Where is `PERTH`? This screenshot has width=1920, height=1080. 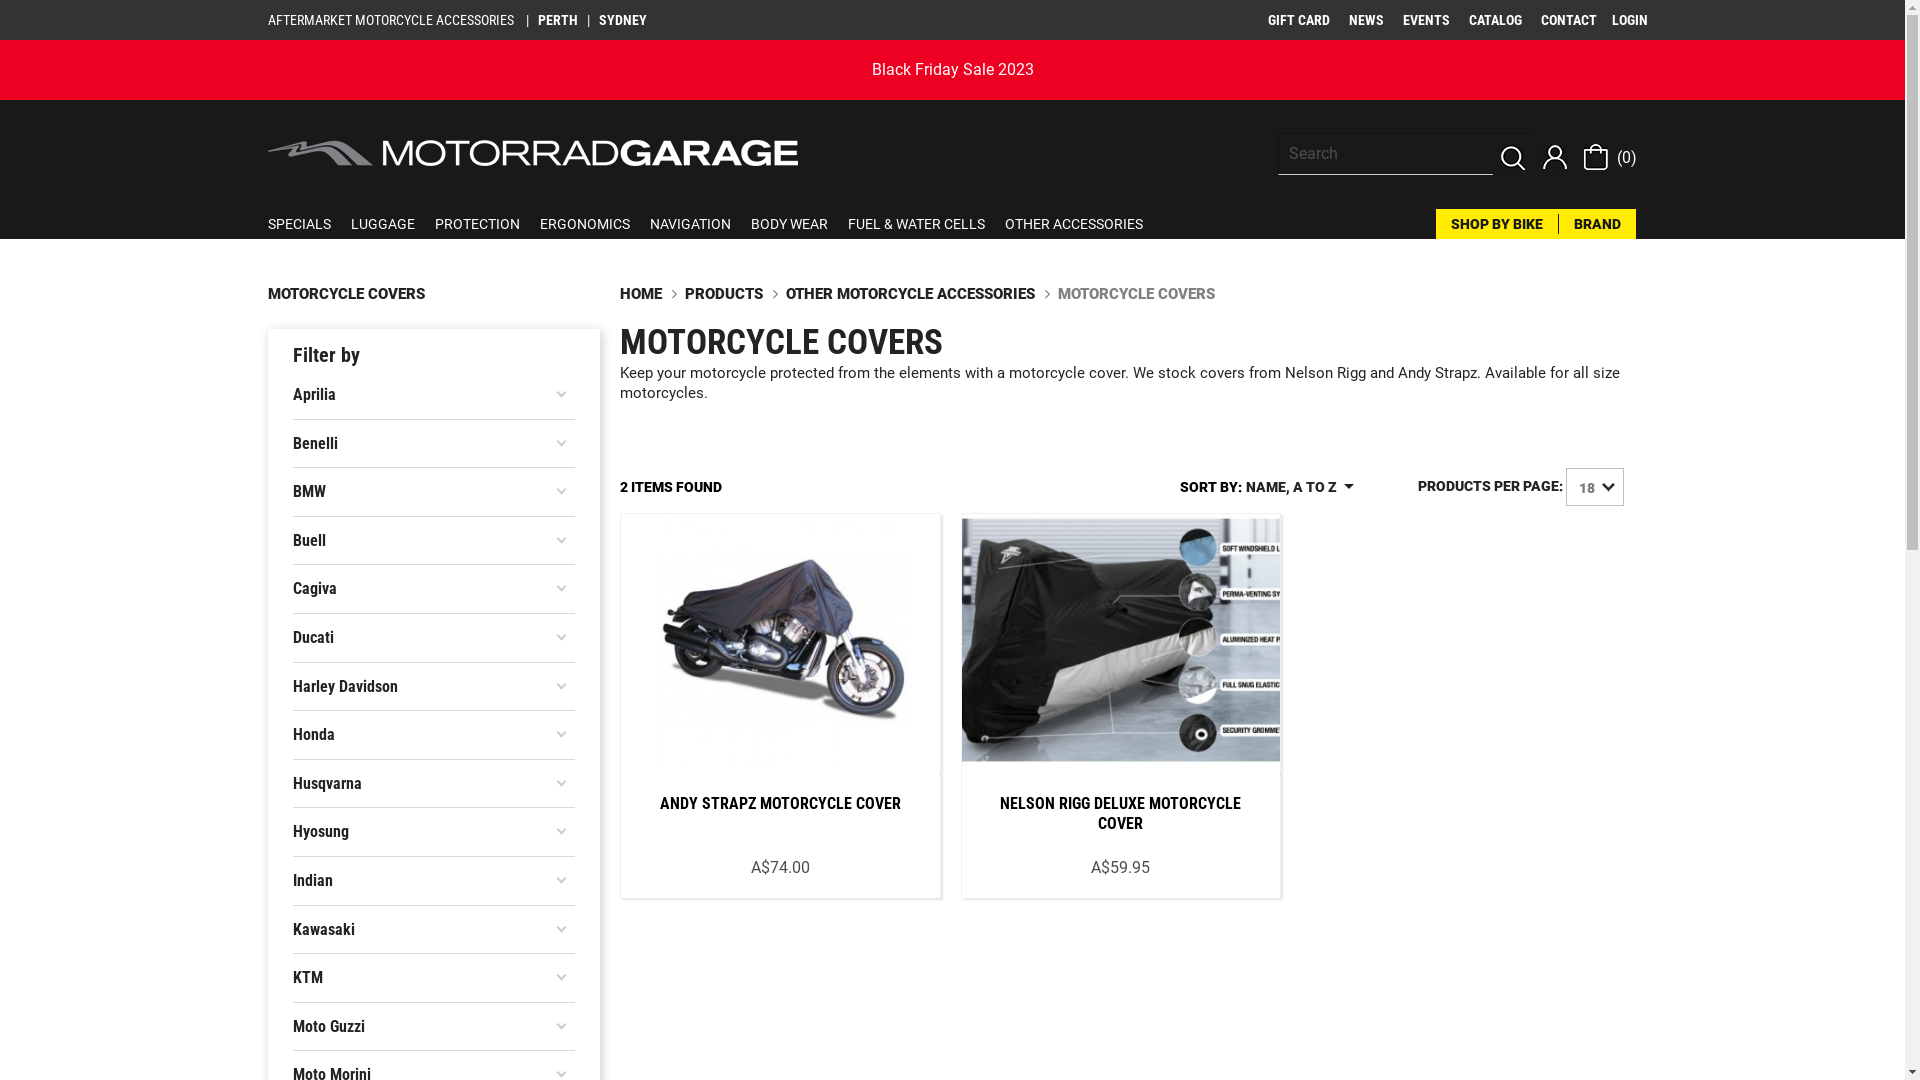 PERTH is located at coordinates (558, 20).